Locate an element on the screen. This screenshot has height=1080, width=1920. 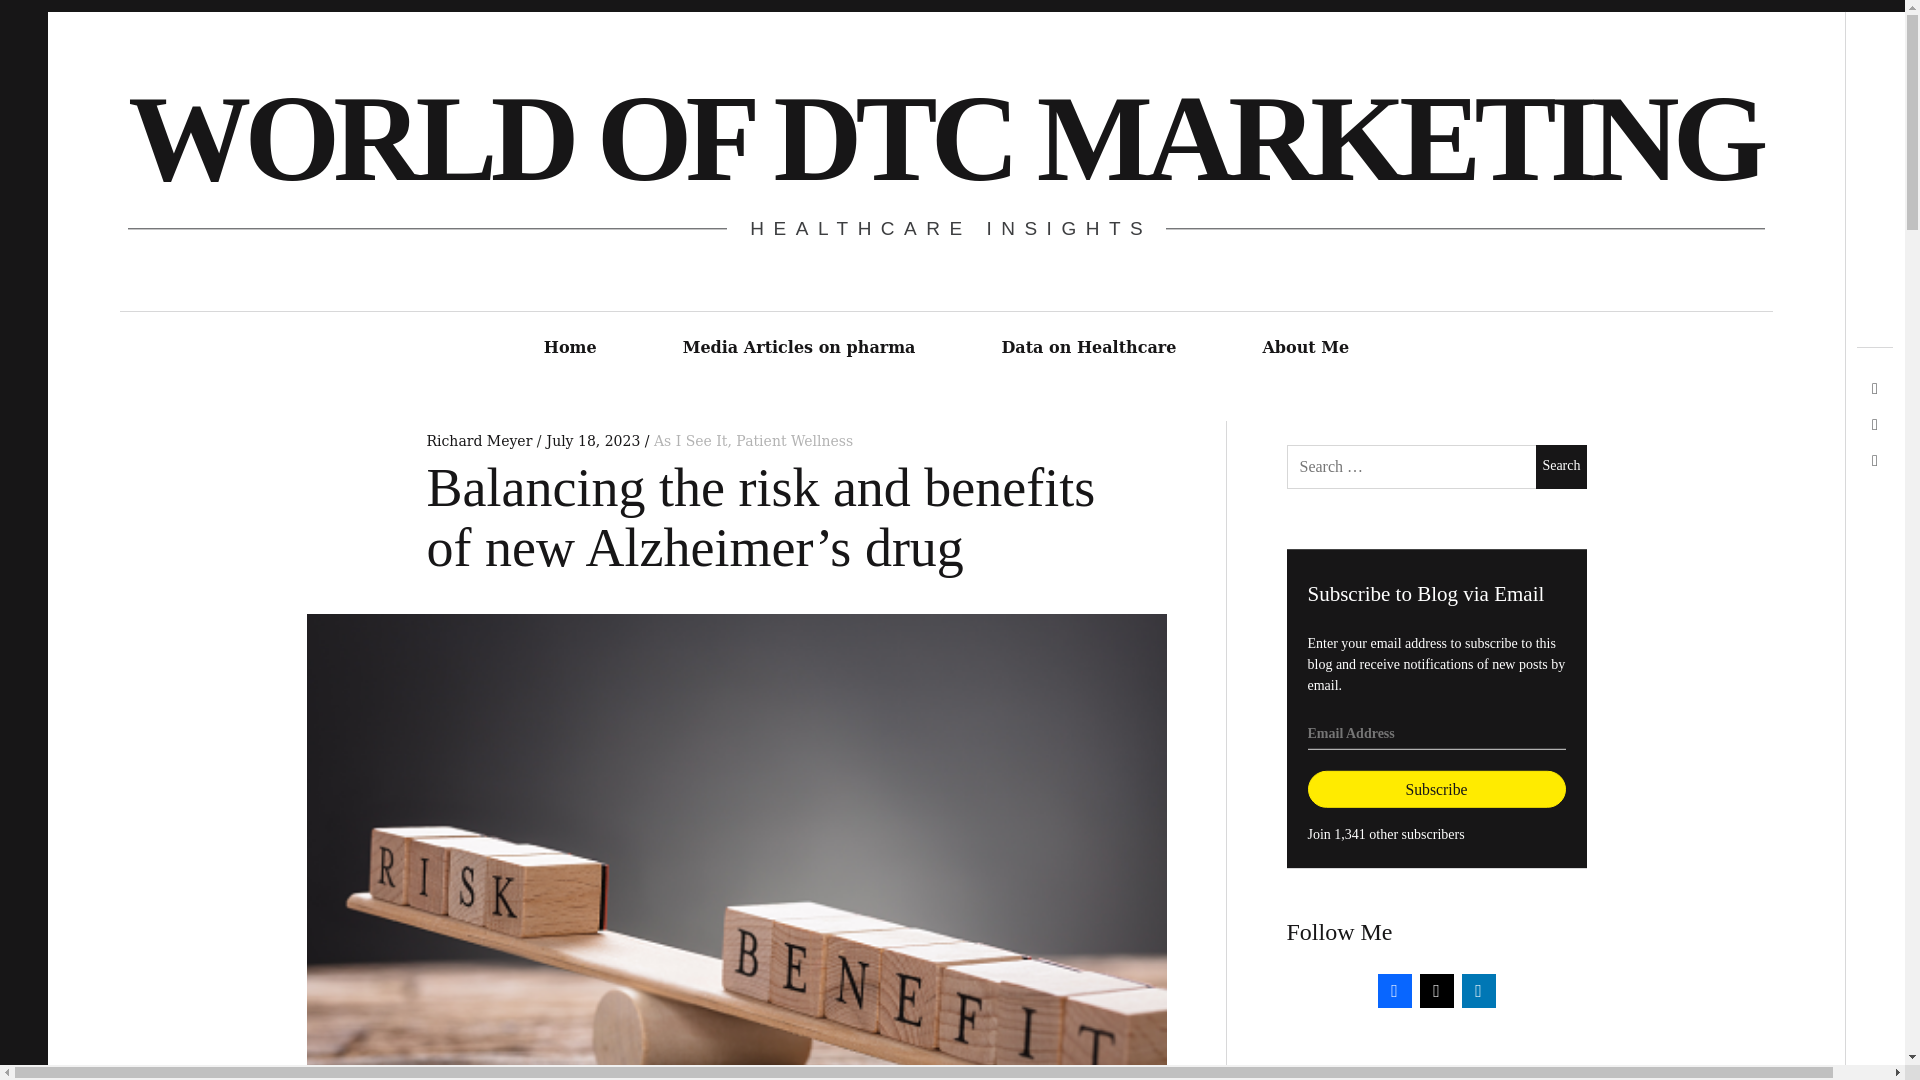
WORLD OF DTC MARKETING is located at coordinates (945, 138).